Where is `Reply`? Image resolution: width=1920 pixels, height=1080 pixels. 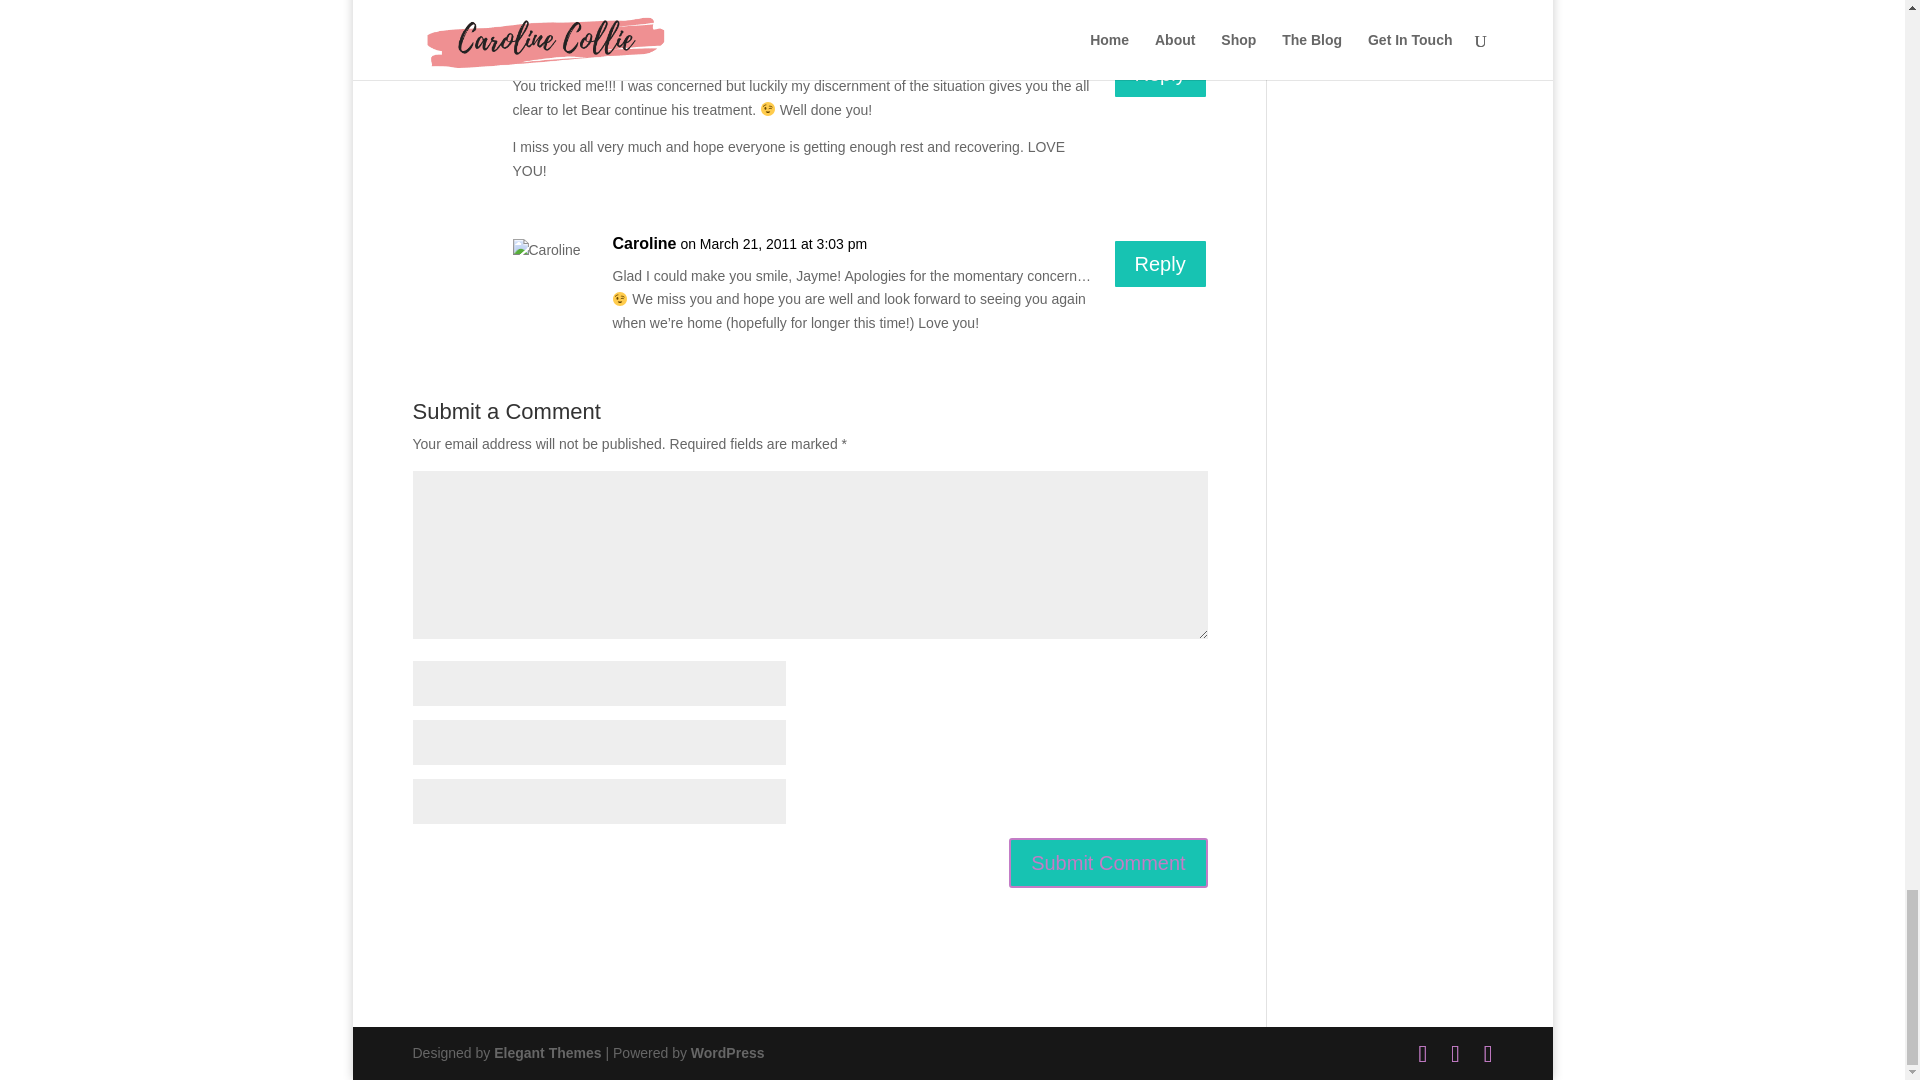 Reply is located at coordinates (1160, 74).